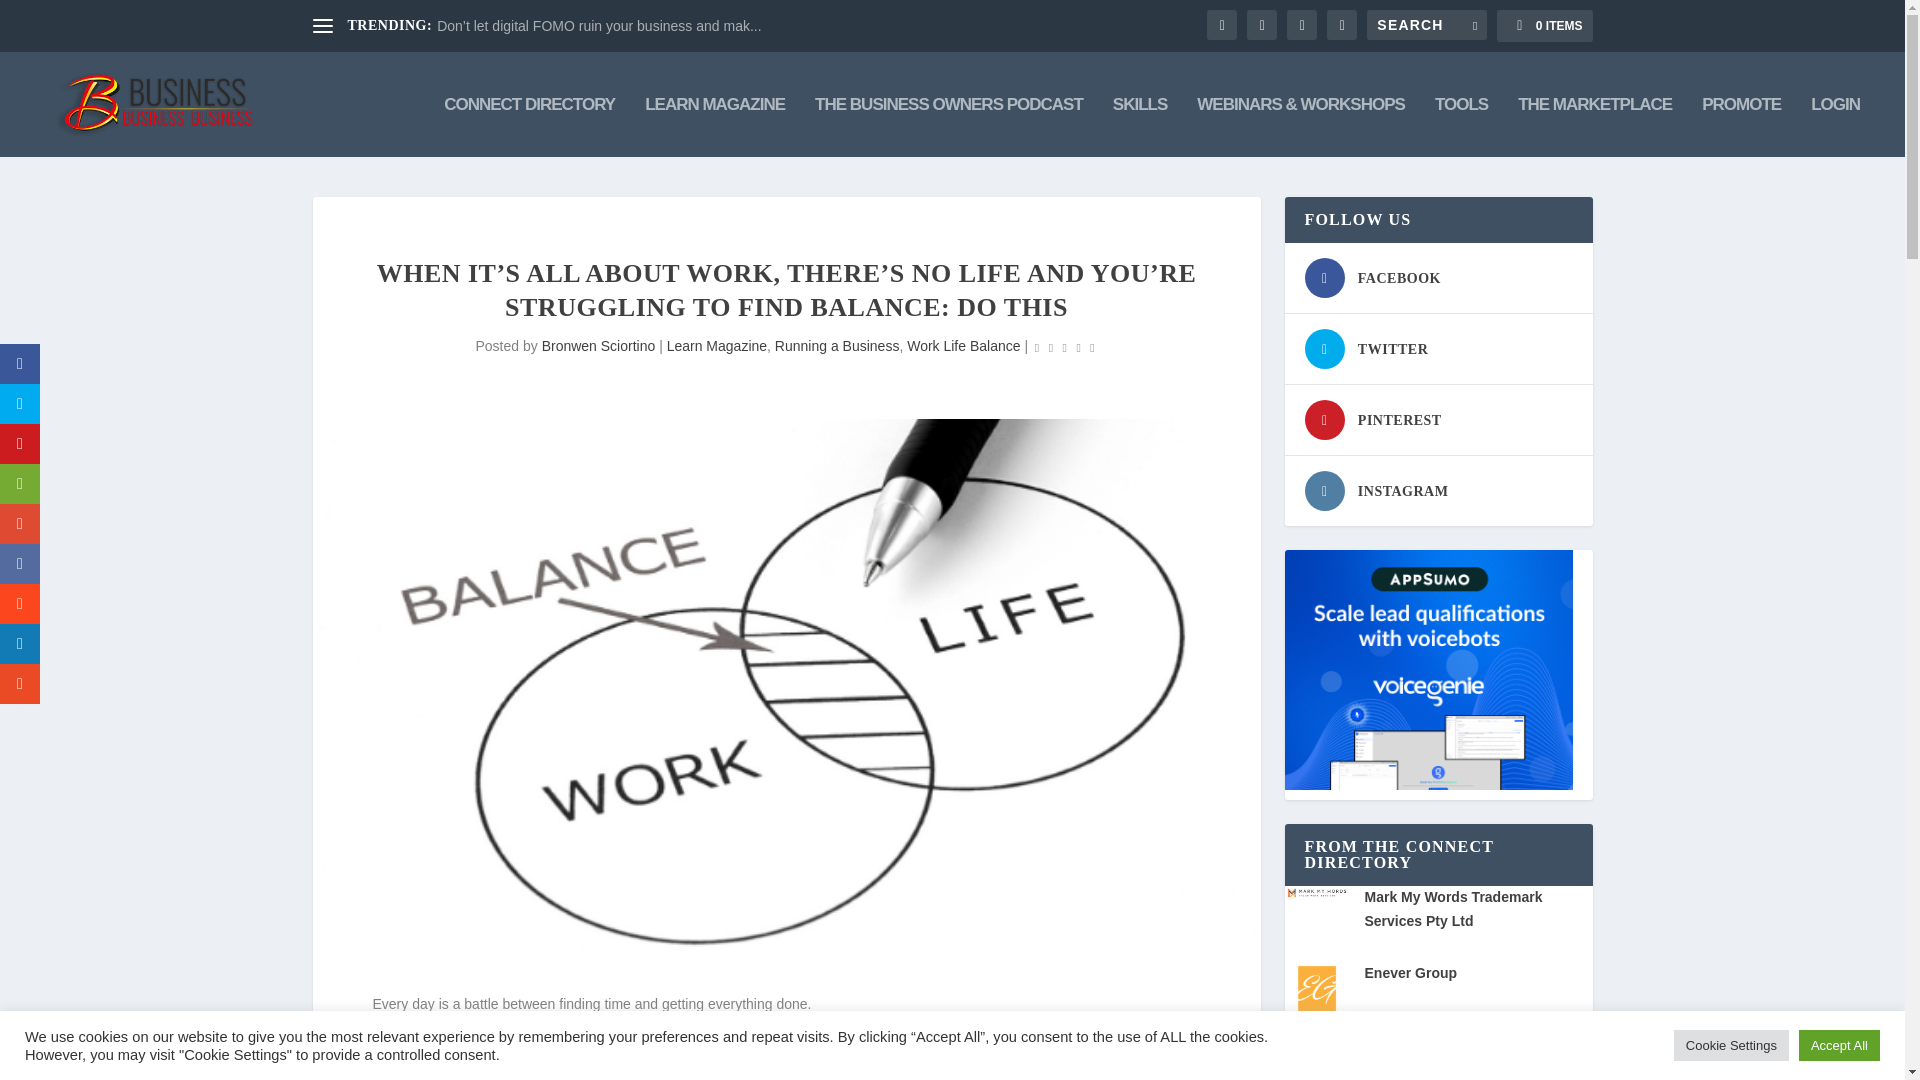 Image resolution: width=1920 pixels, height=1080 pixels. What do you see at coordinates (716, 346) in the screenshot?
I see `Learn Magazine` at bounding box center [716, 346].